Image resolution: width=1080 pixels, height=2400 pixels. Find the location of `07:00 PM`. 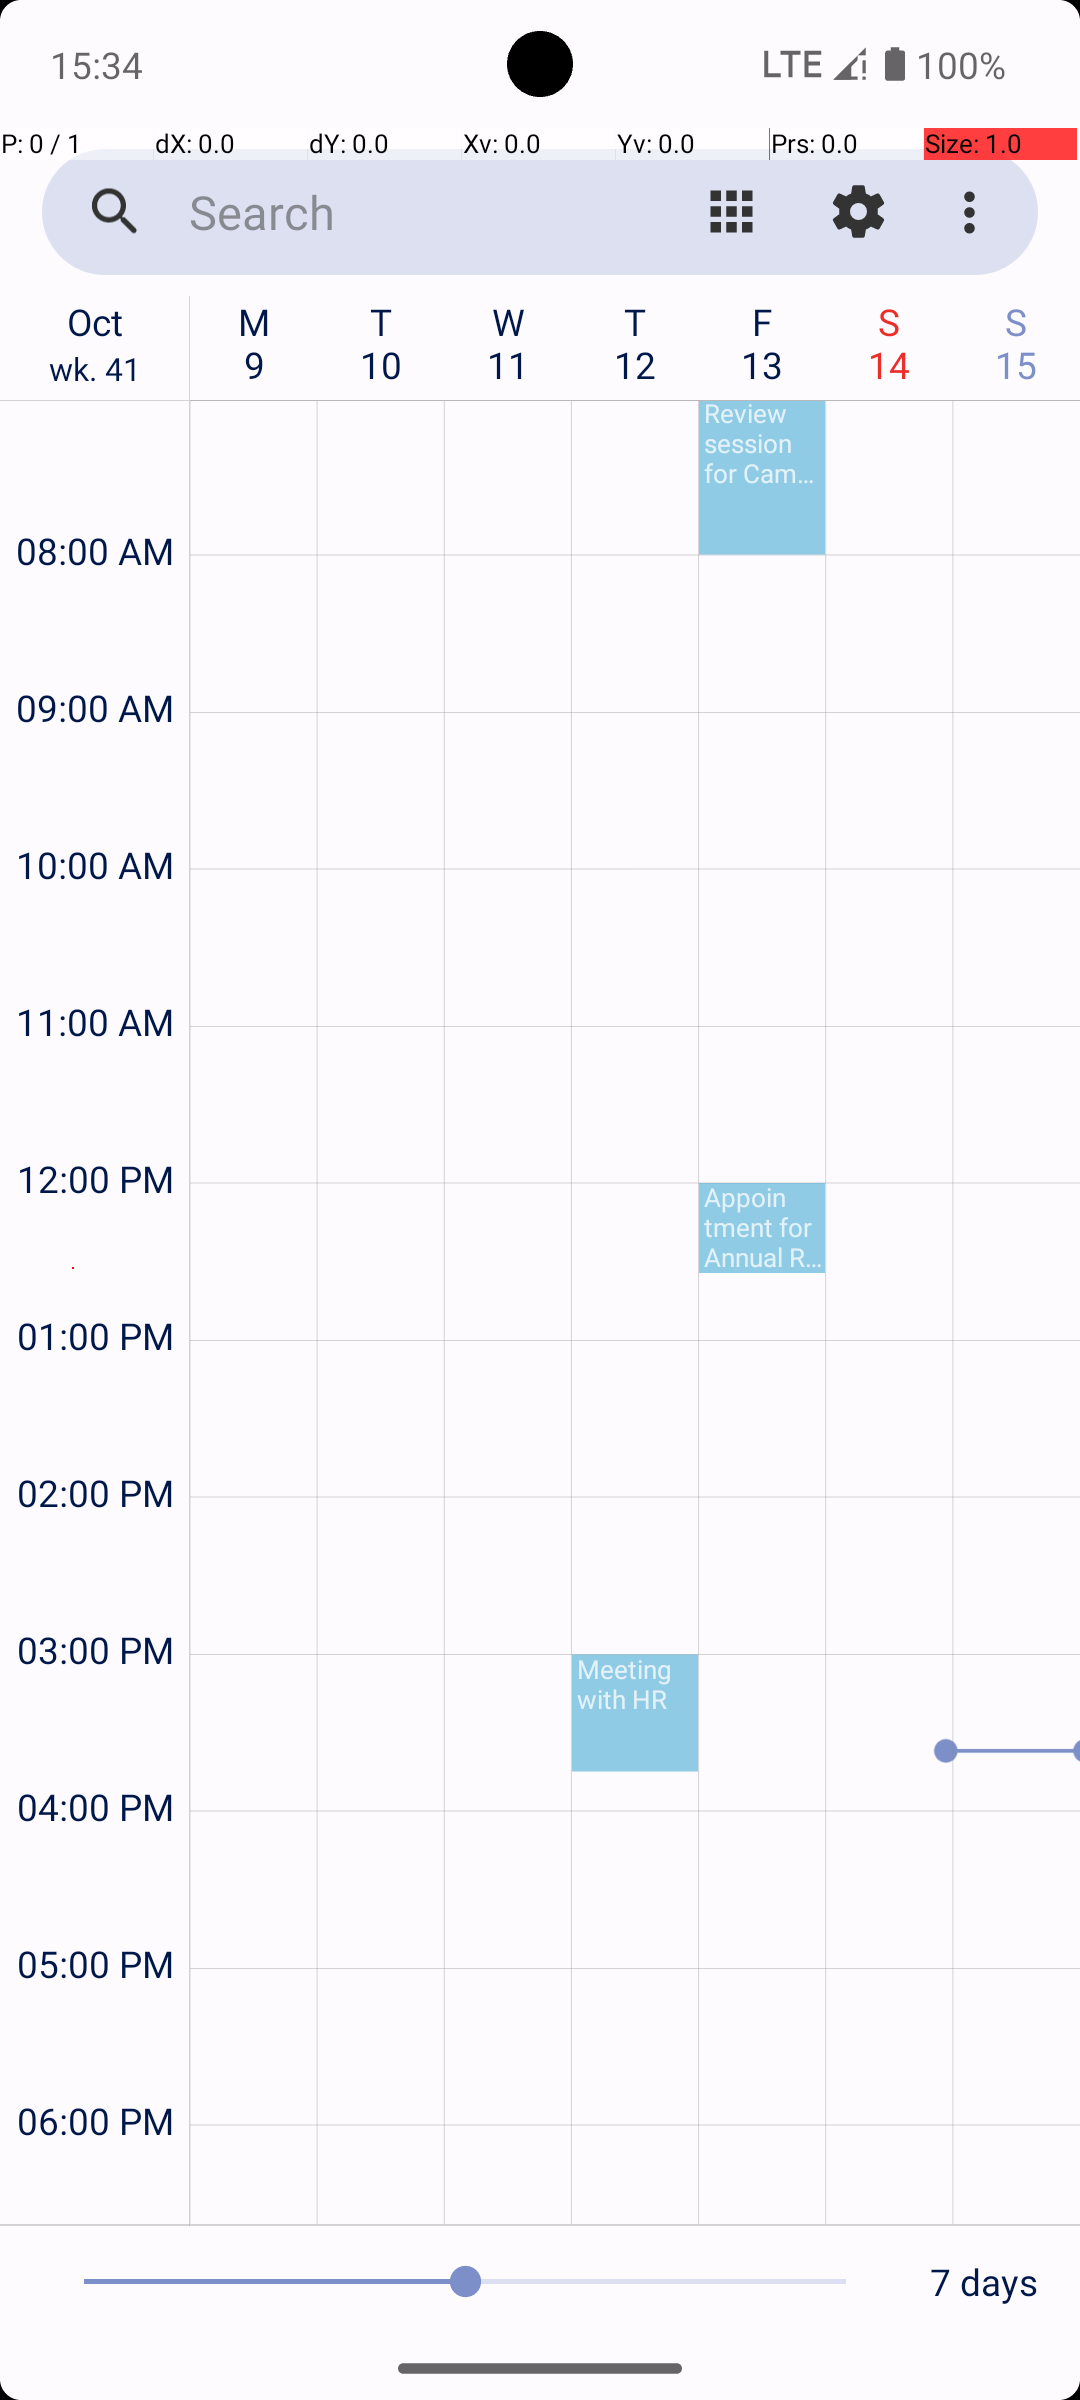

07:00 PM is located at coordinates (95, 2186).